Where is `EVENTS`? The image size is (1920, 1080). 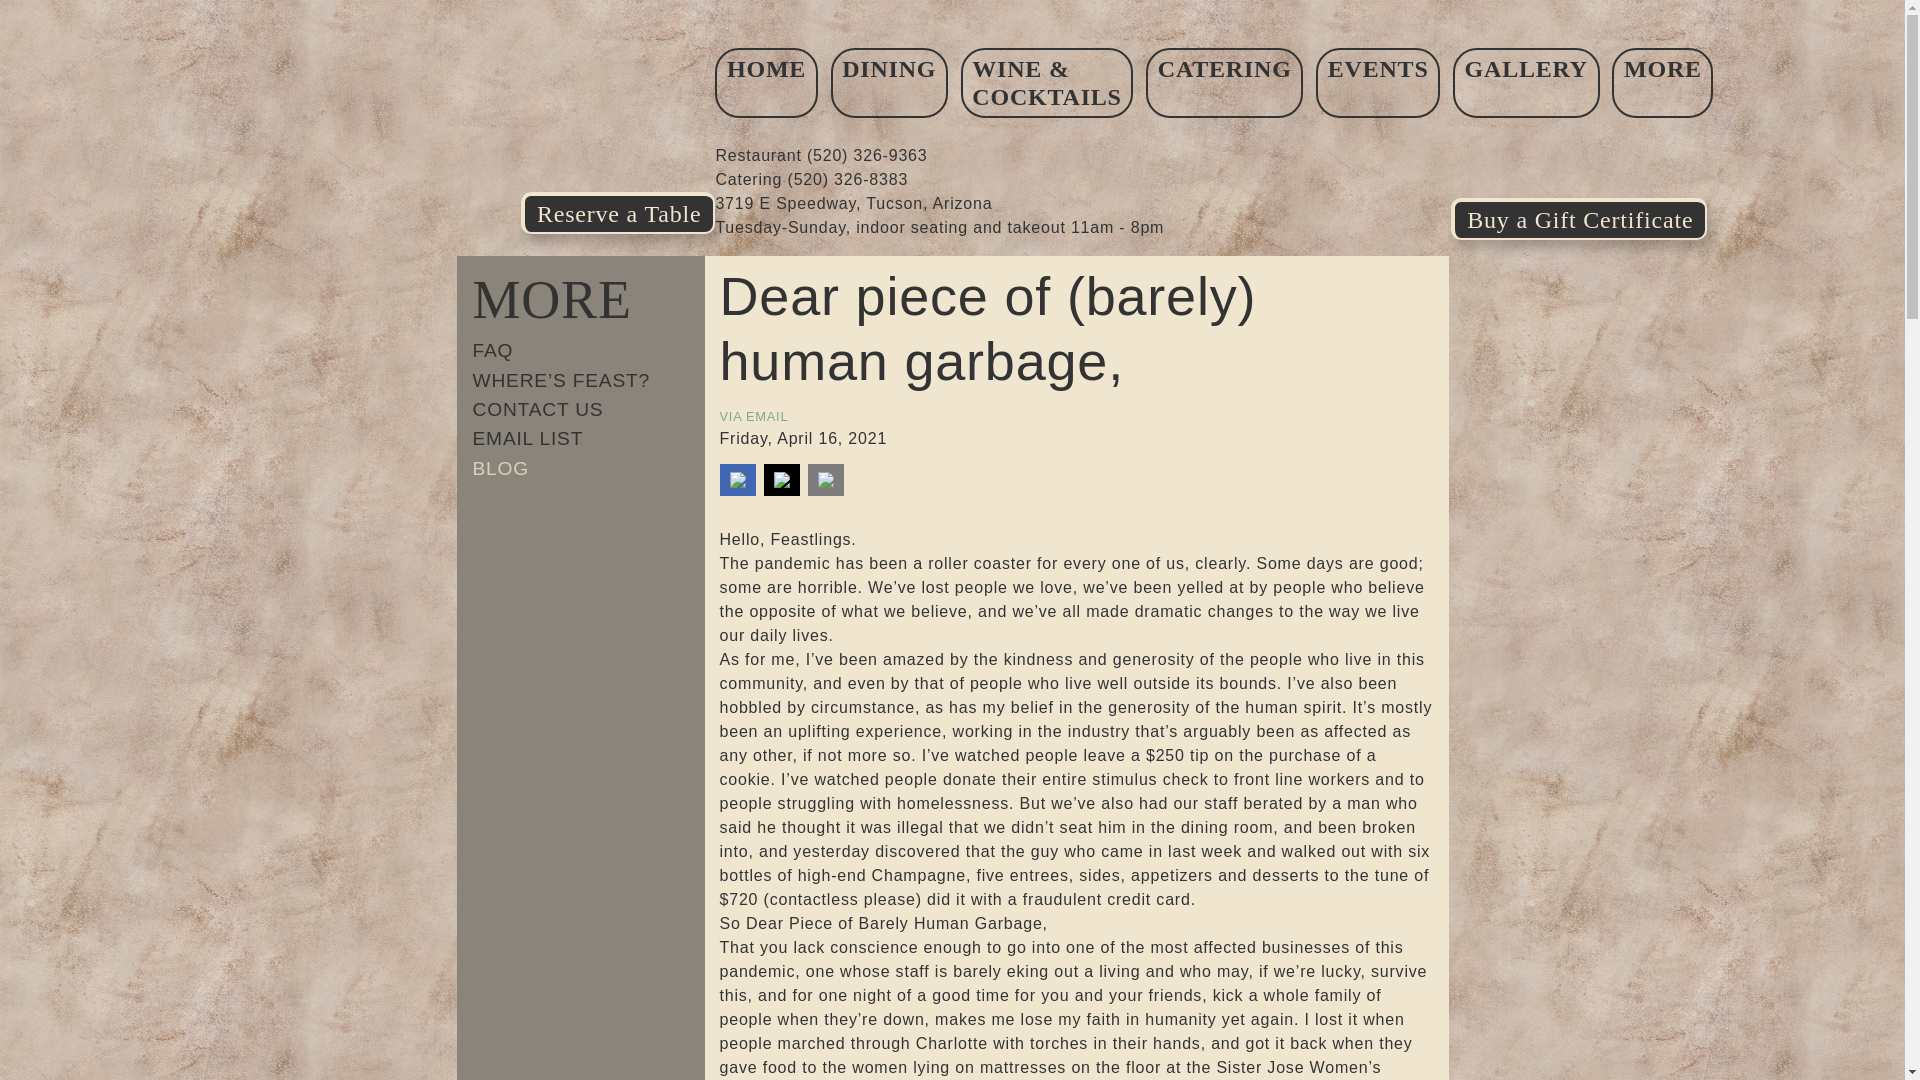
EVENTS is located at coordinates (1378, 82).